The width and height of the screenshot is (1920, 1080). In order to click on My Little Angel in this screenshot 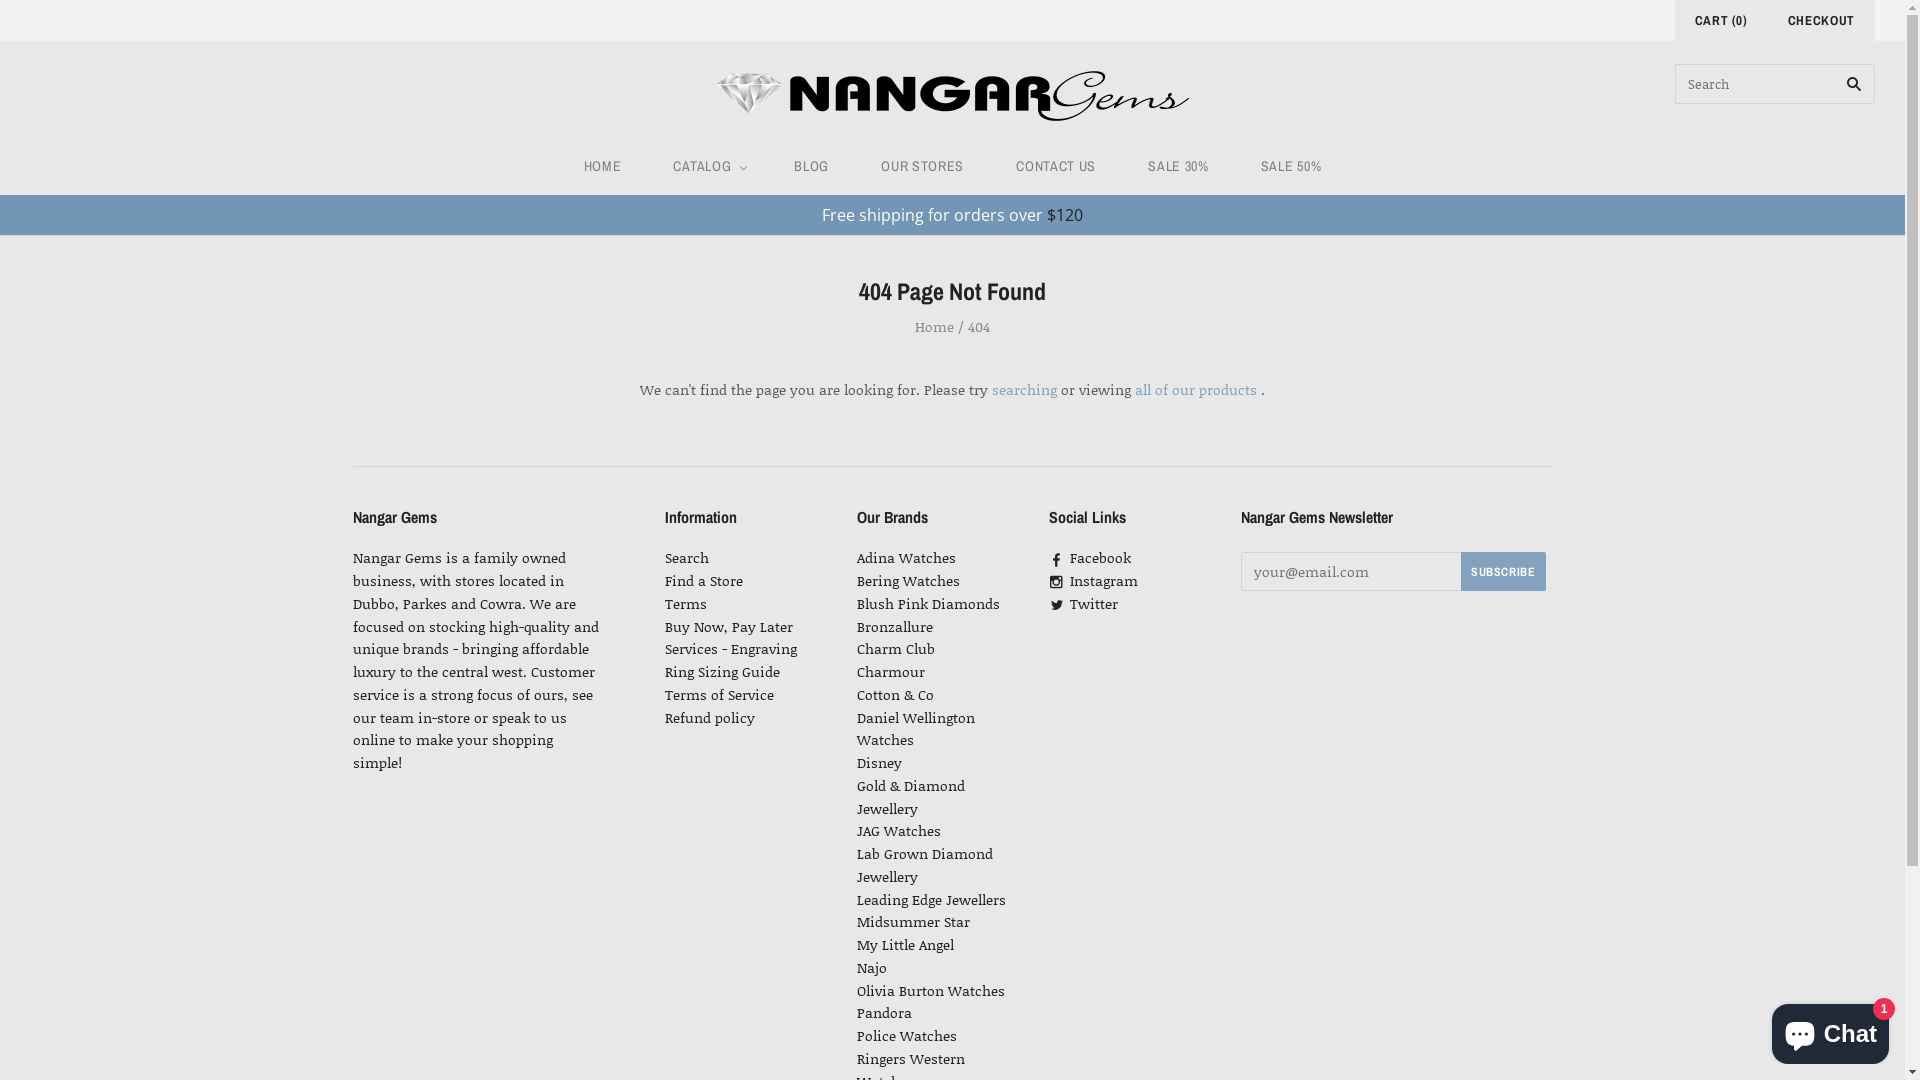, I will do `click(904, 944)`.